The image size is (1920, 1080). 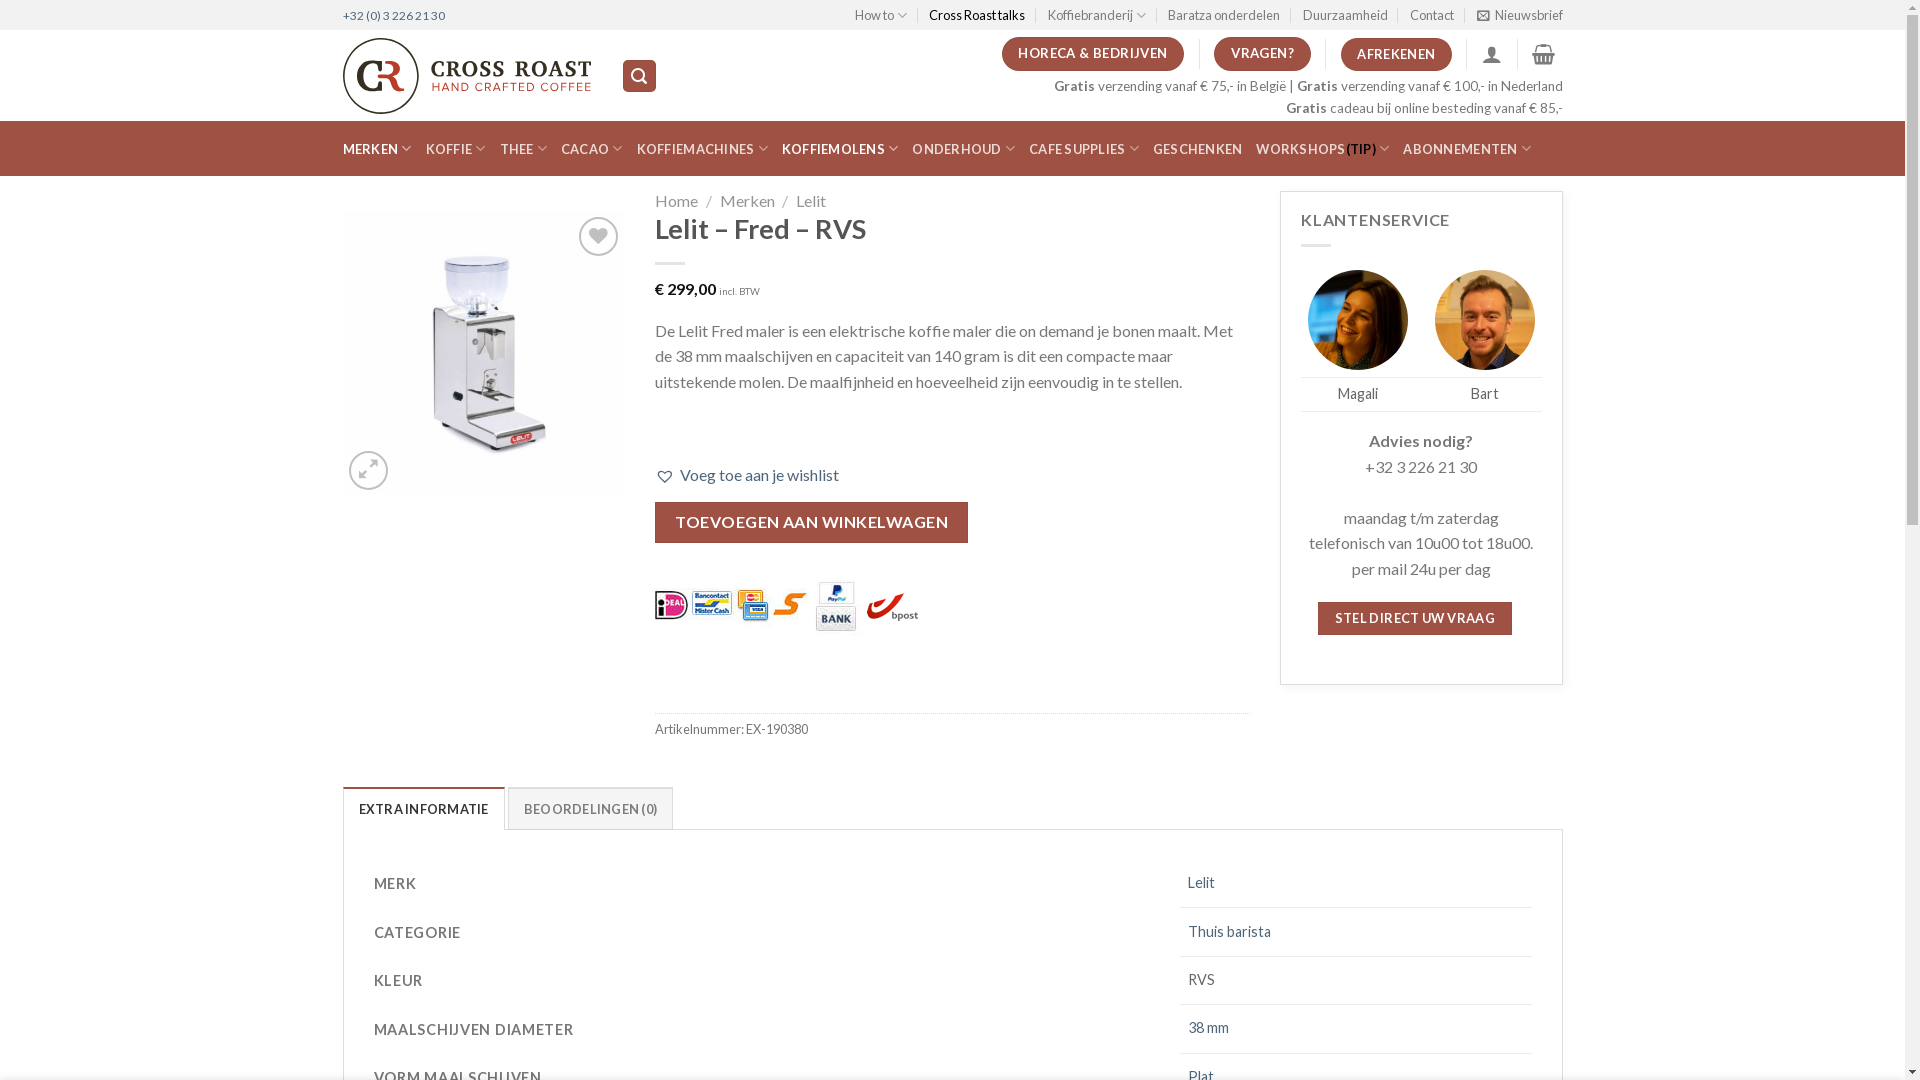 What do you see at coordinates (1208, 1028) in the screenshot?
I see `38 mm` at bounding box center [1208, 1028].